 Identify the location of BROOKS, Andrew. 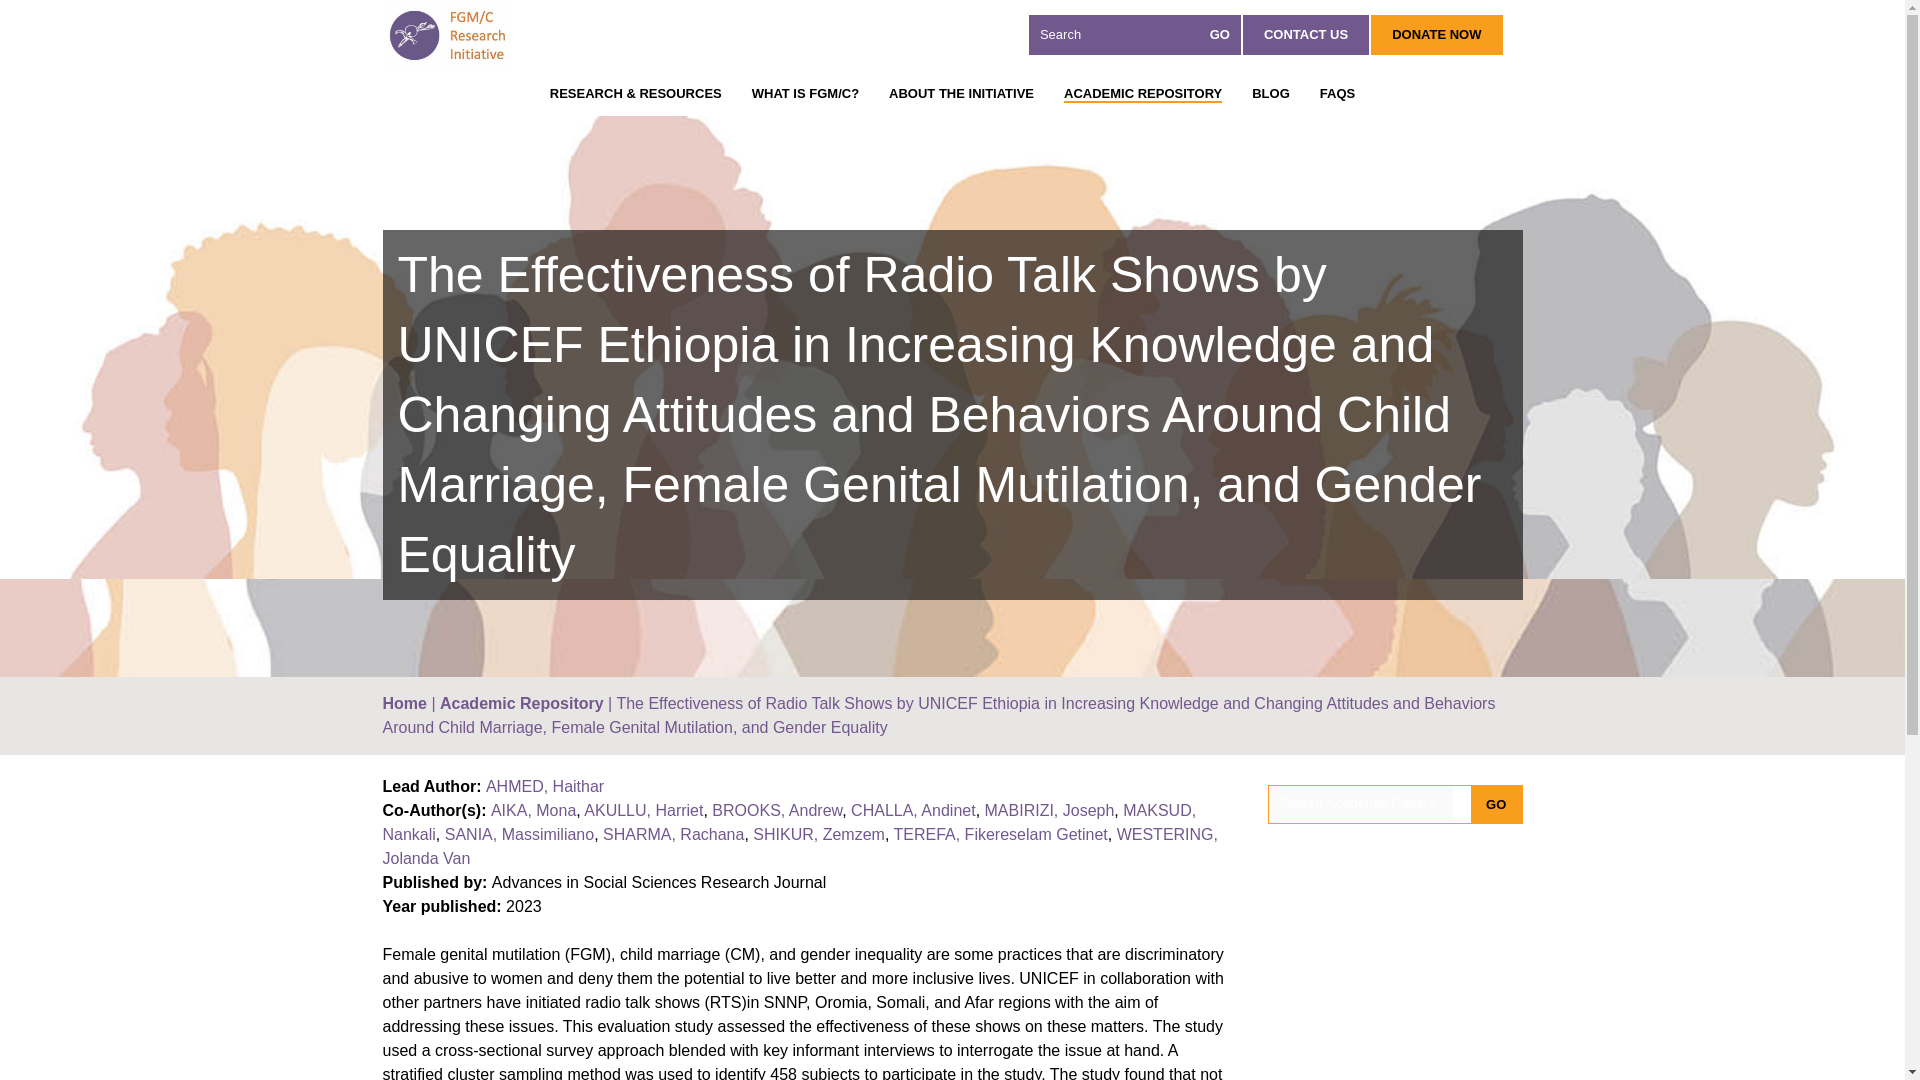
(777, 810).